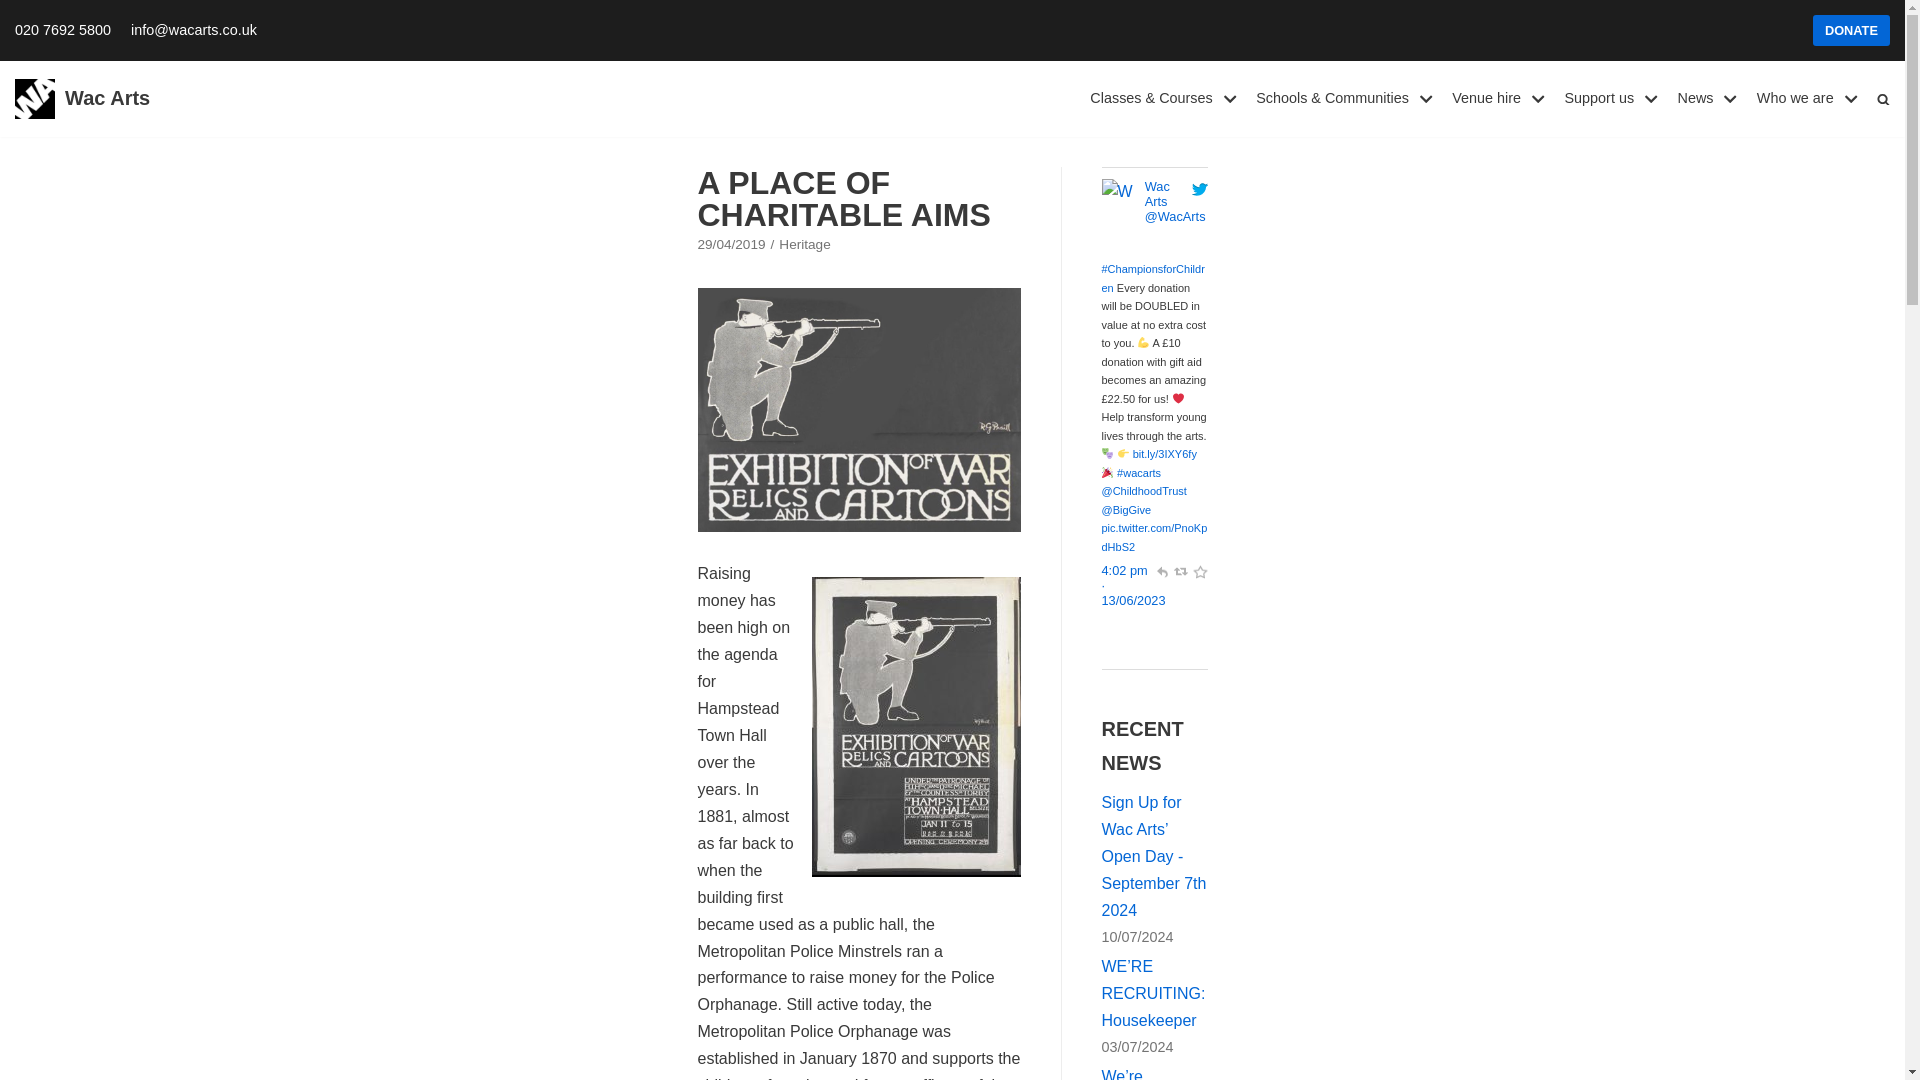  Describe the element at coordinates (1119, 244) in the screenshot. I see `Wac Arts` at that location.